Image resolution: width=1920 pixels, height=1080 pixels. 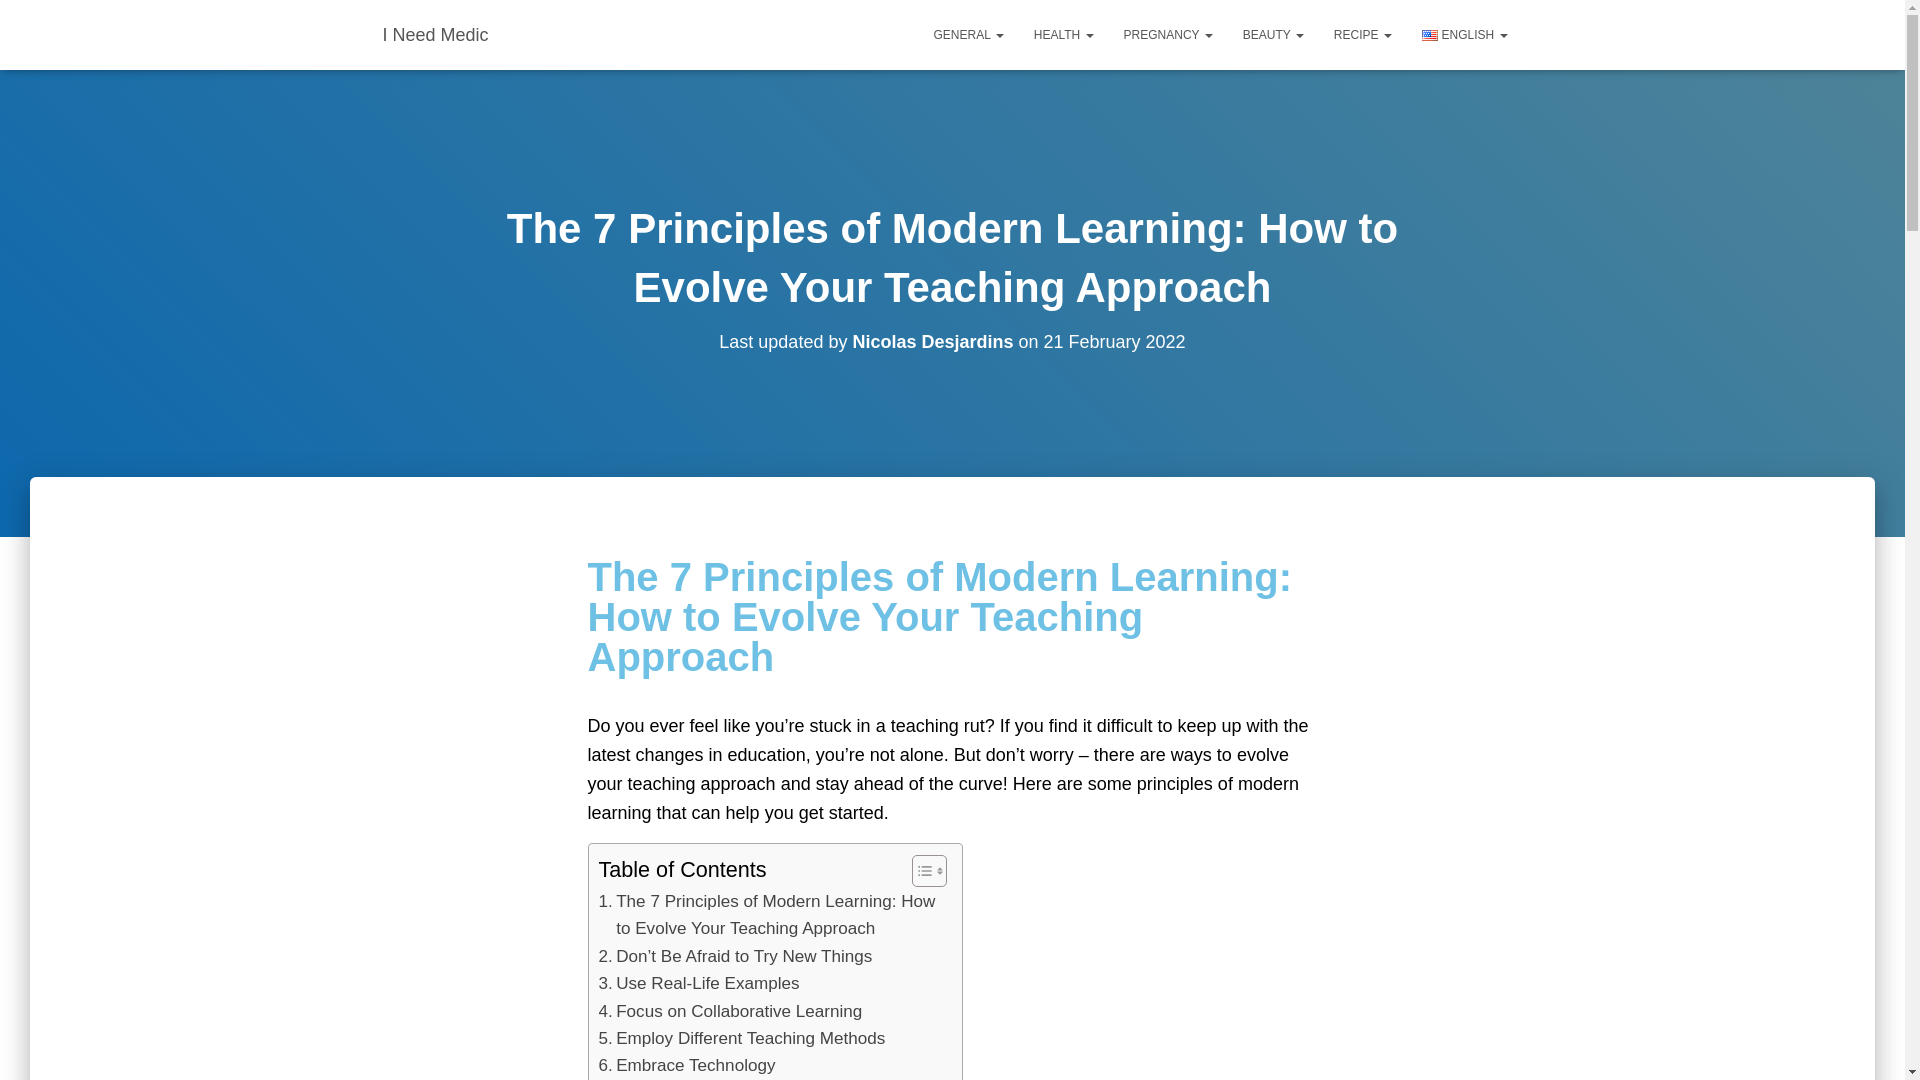 What do you see at coordinates (741, 1038) in the screenshot?
I see `Employ Different Teaching Methods` at bounding box center [741, 1038].